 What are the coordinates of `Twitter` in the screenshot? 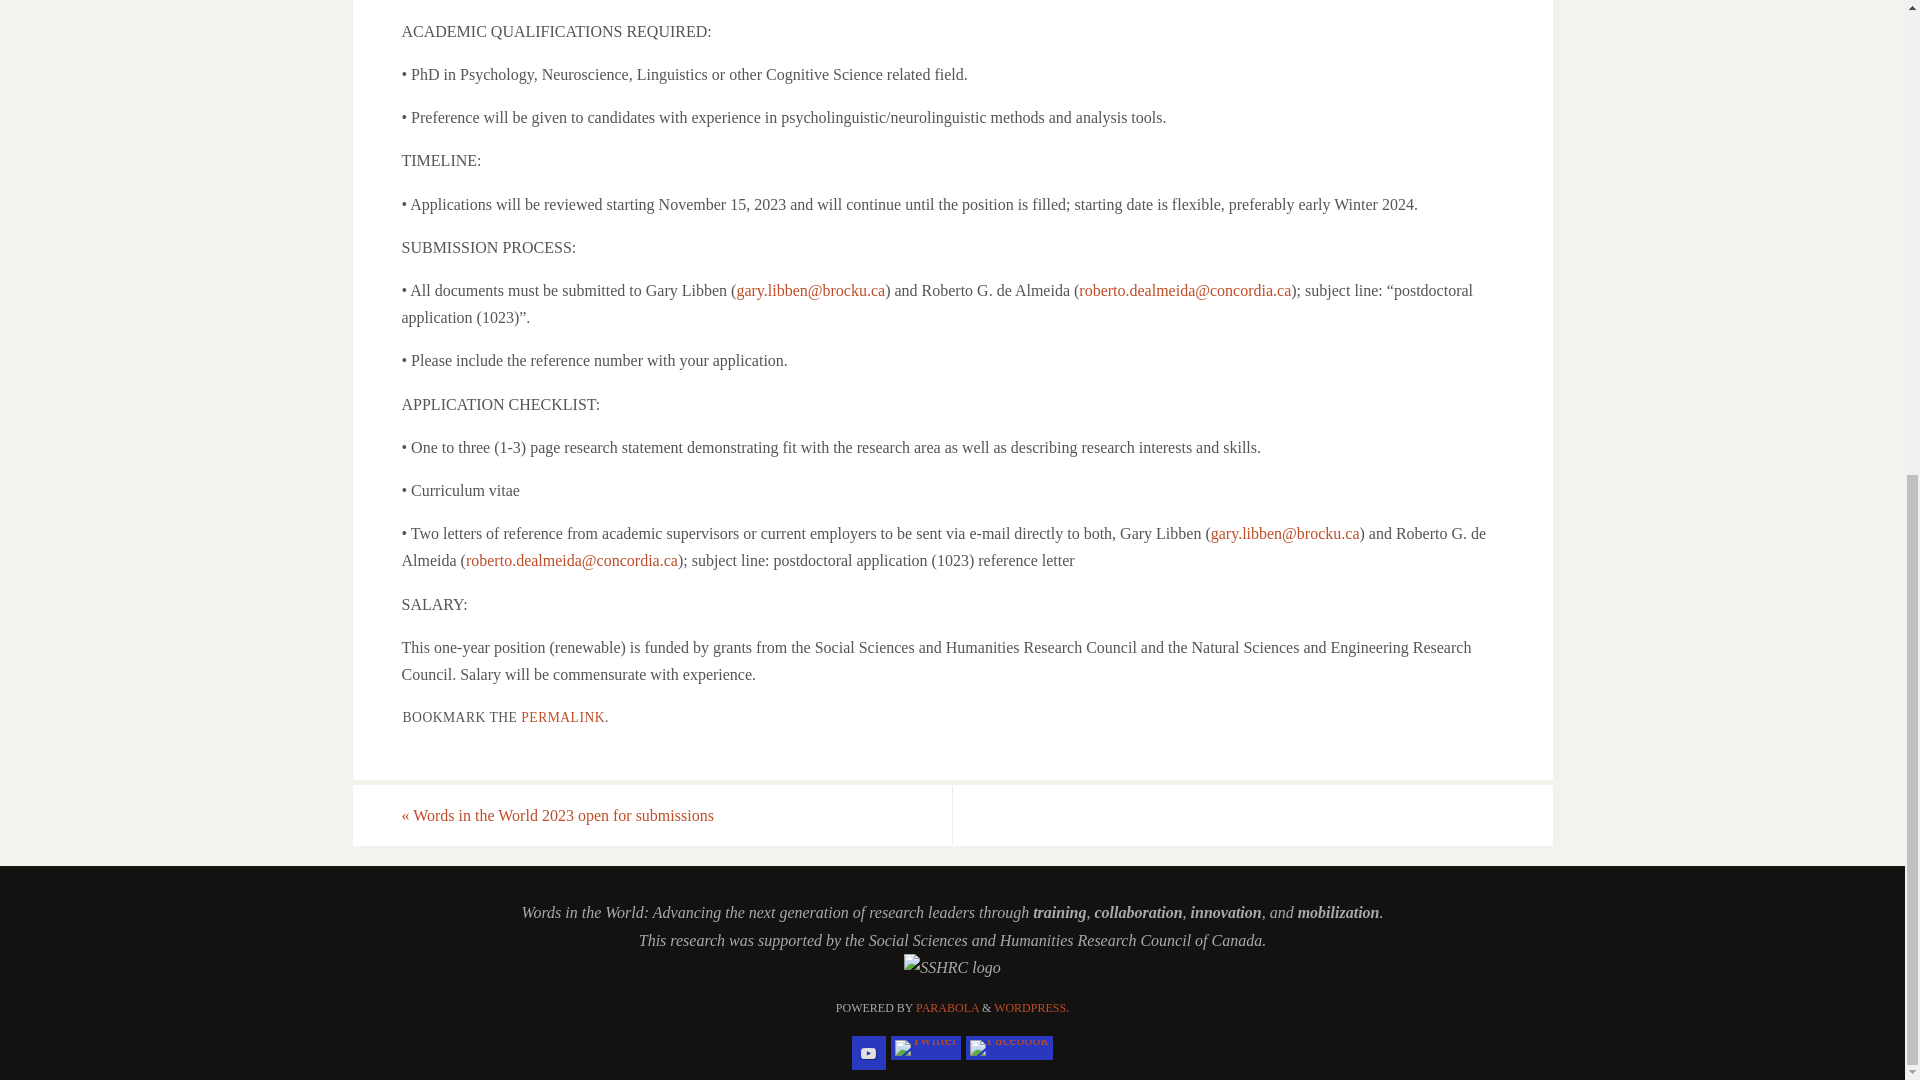 It's located at (926, 1047).